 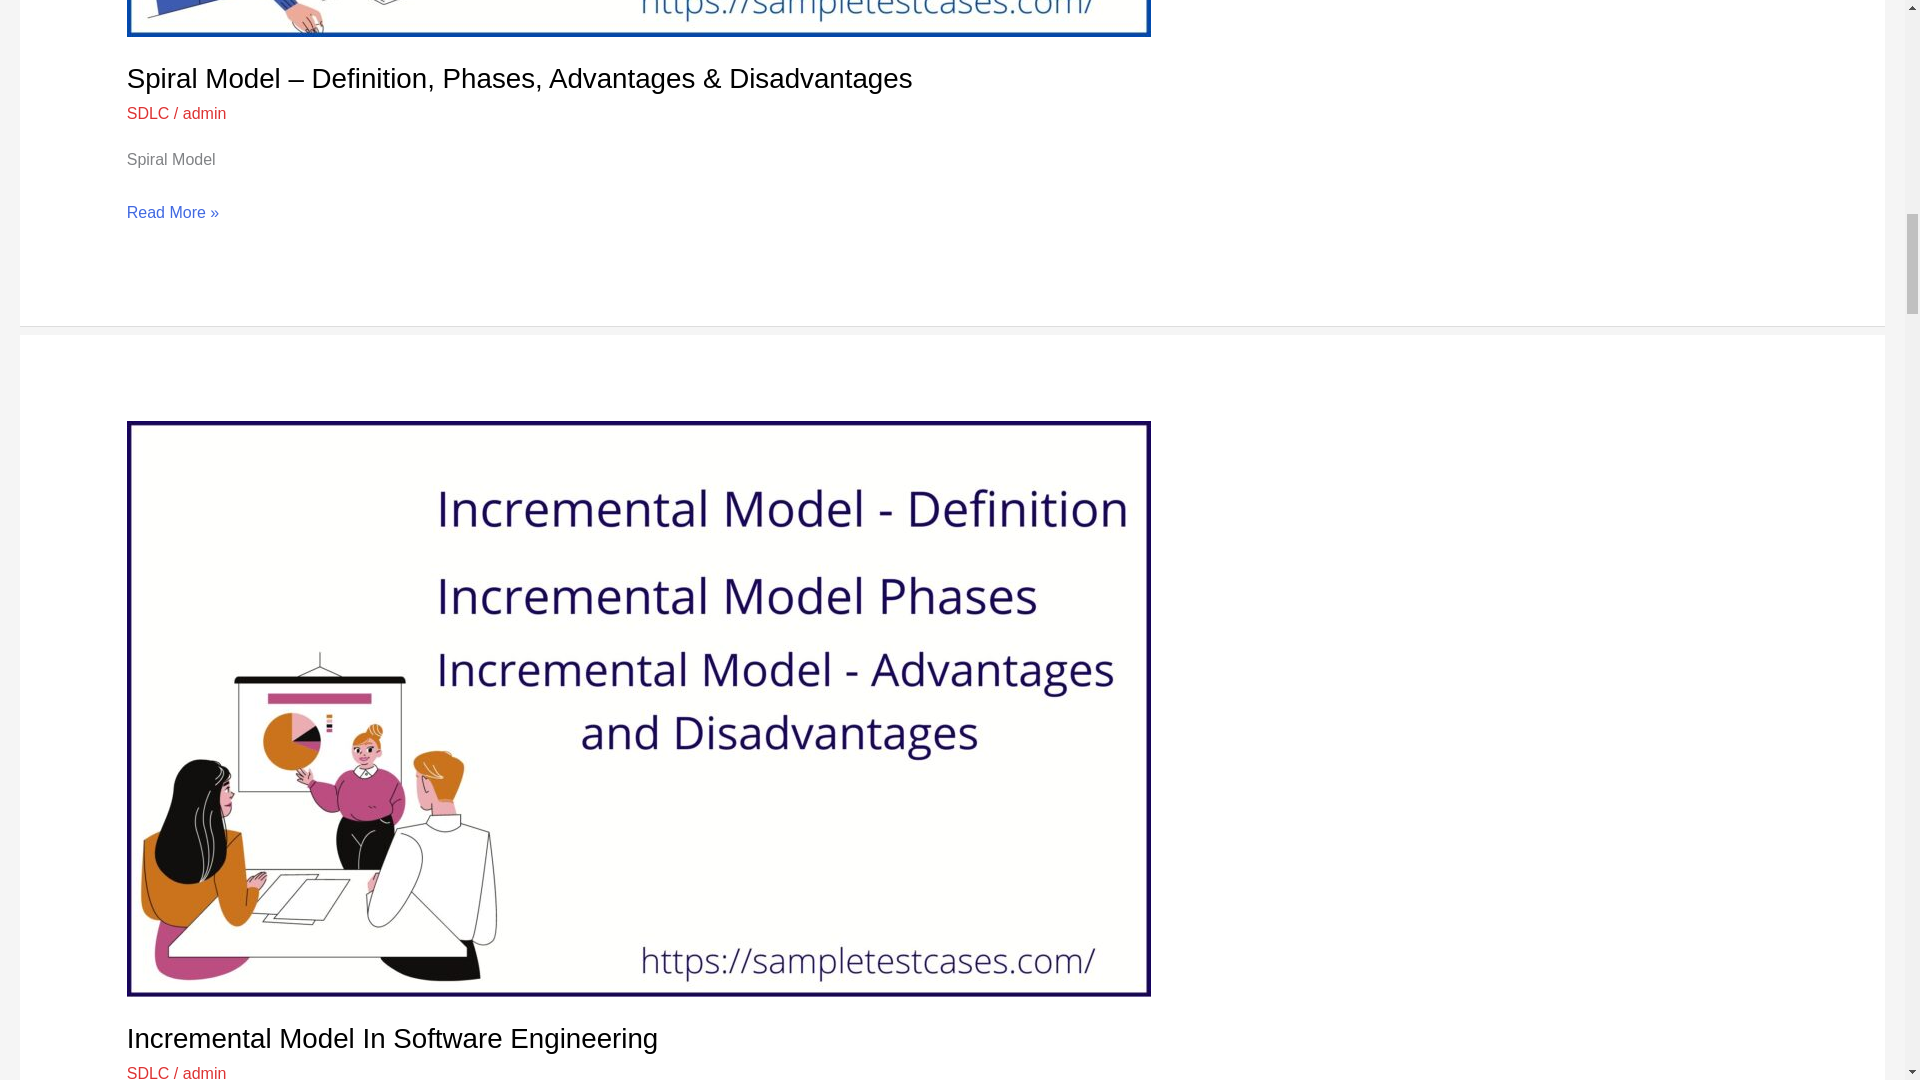 I want to click on View all posts by admin, so click(x=204, y=1072).